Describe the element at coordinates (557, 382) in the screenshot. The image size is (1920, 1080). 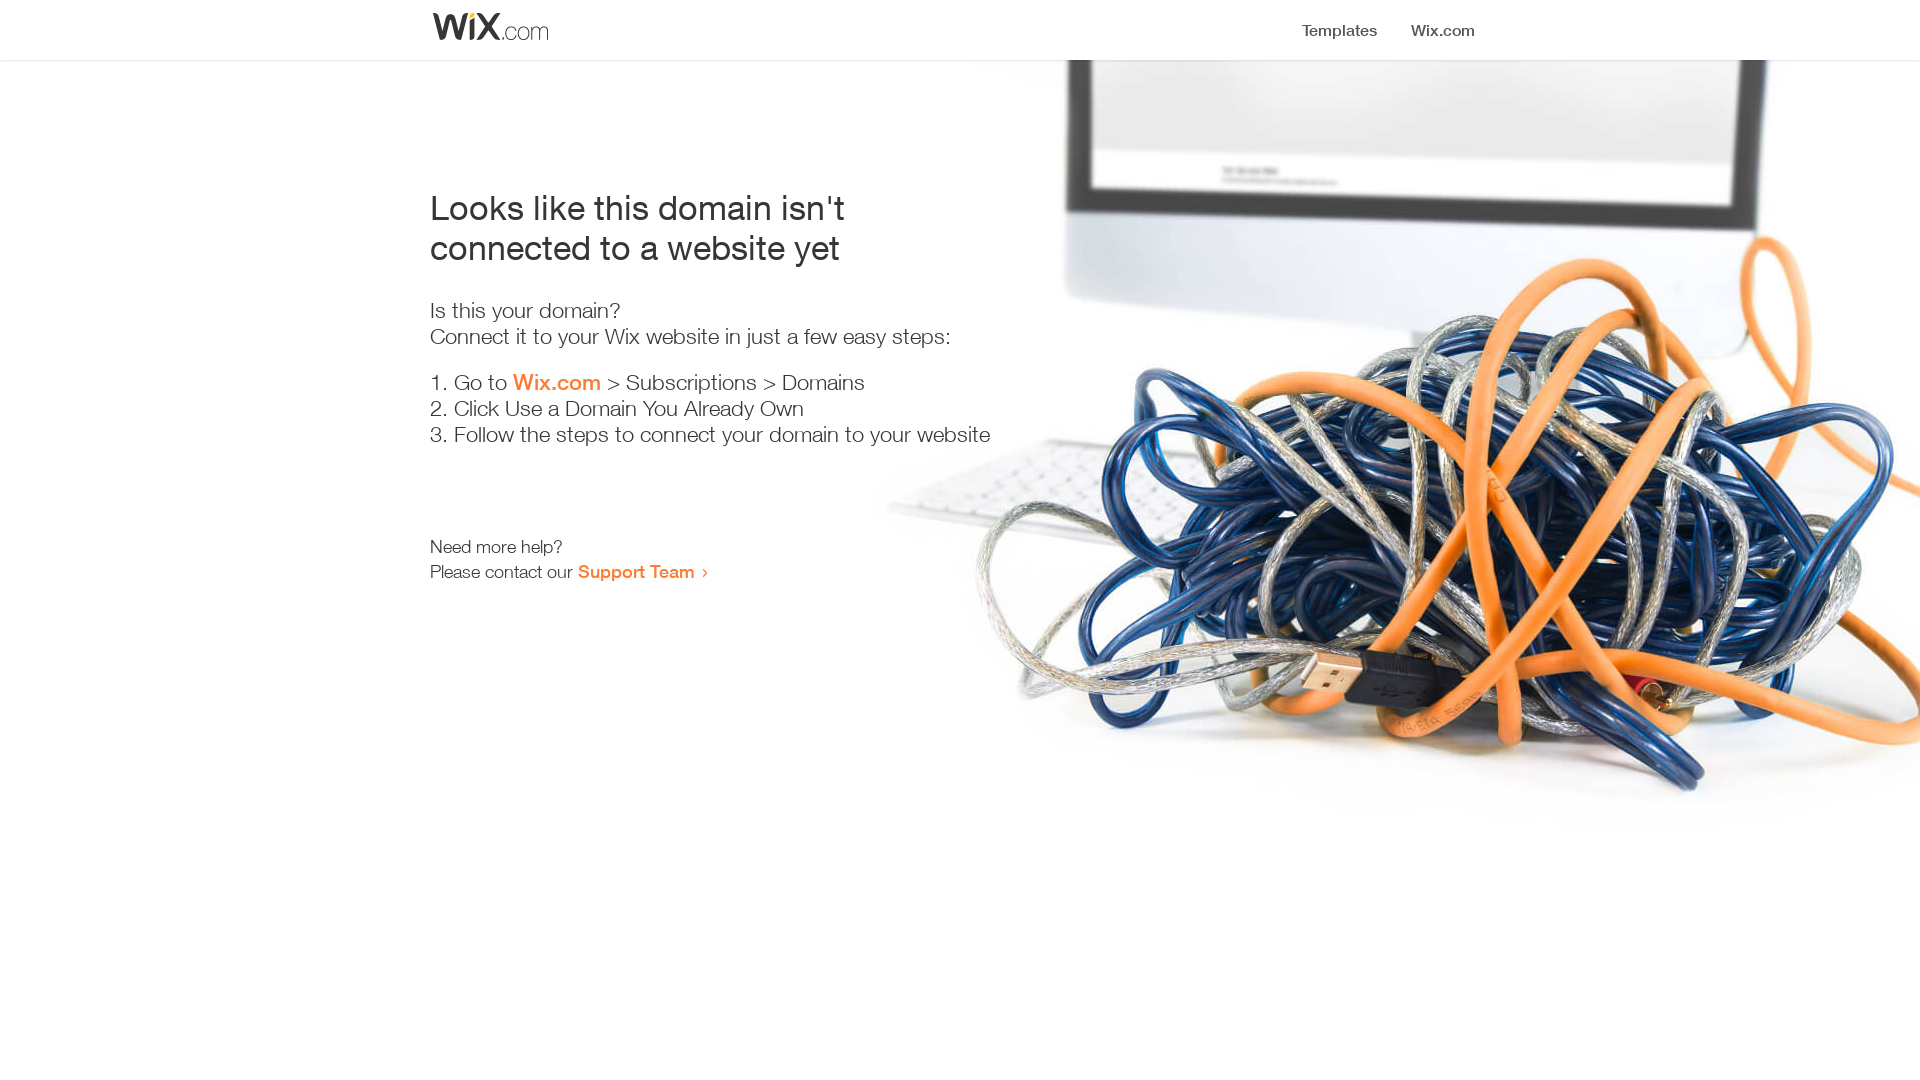
I see `Wix.com` at that location.